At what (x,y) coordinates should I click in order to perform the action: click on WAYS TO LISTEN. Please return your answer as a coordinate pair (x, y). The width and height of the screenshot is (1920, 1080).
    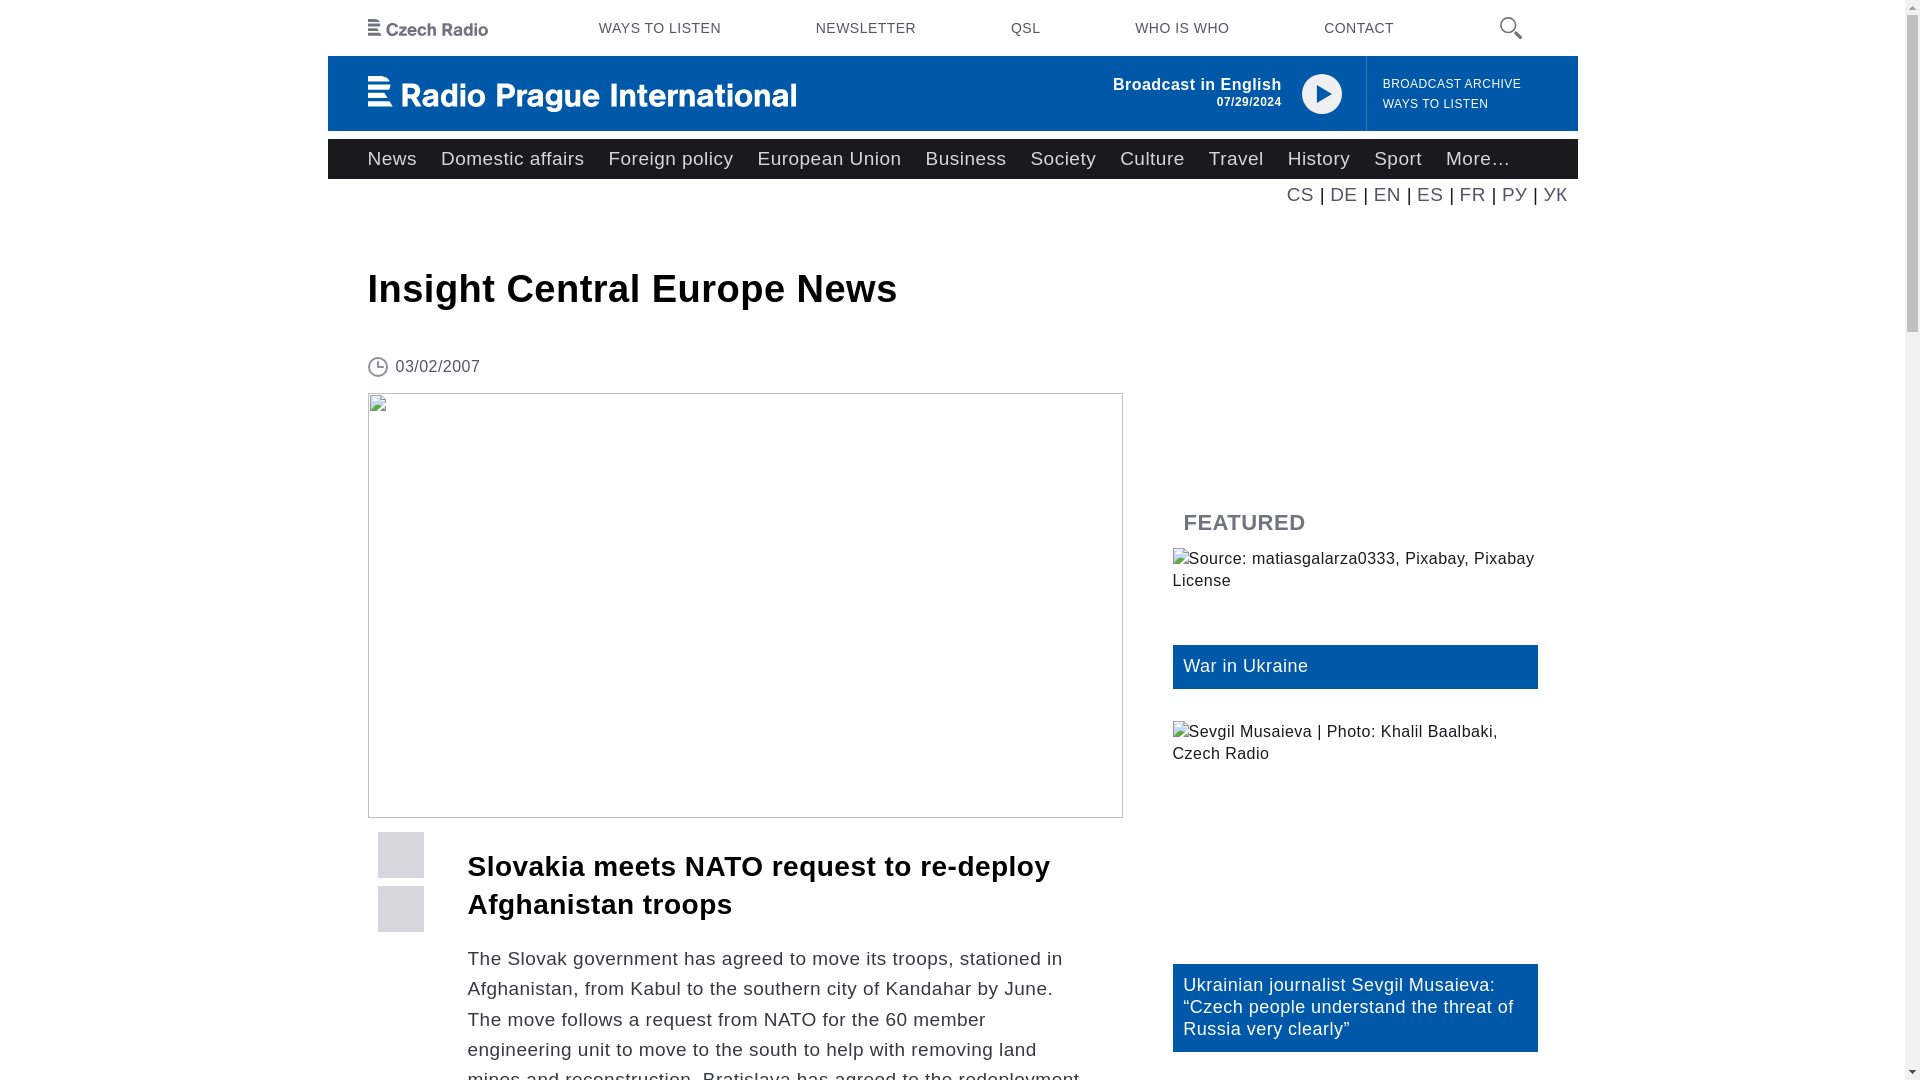
    Looking at the image, I should click on (1436, 104).